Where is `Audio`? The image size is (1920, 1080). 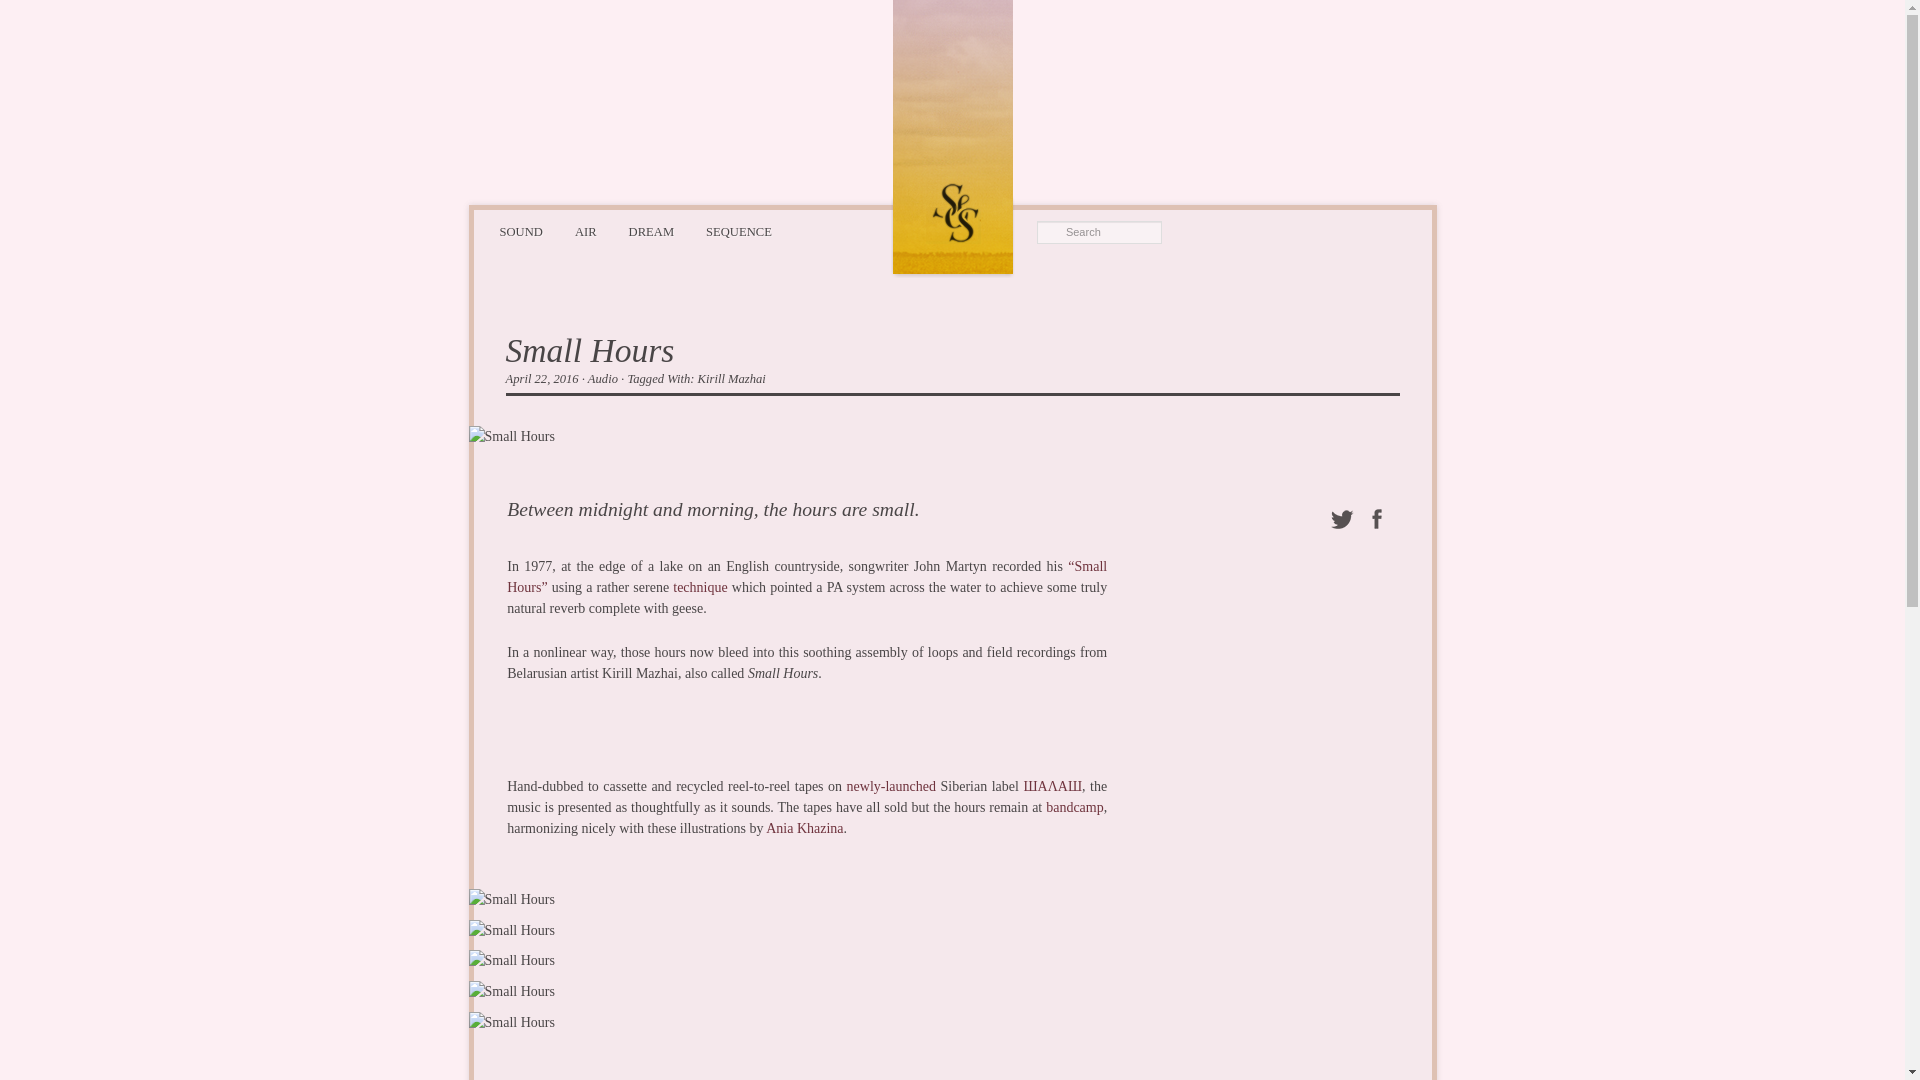
Audio is located at coordinates (602, 378).